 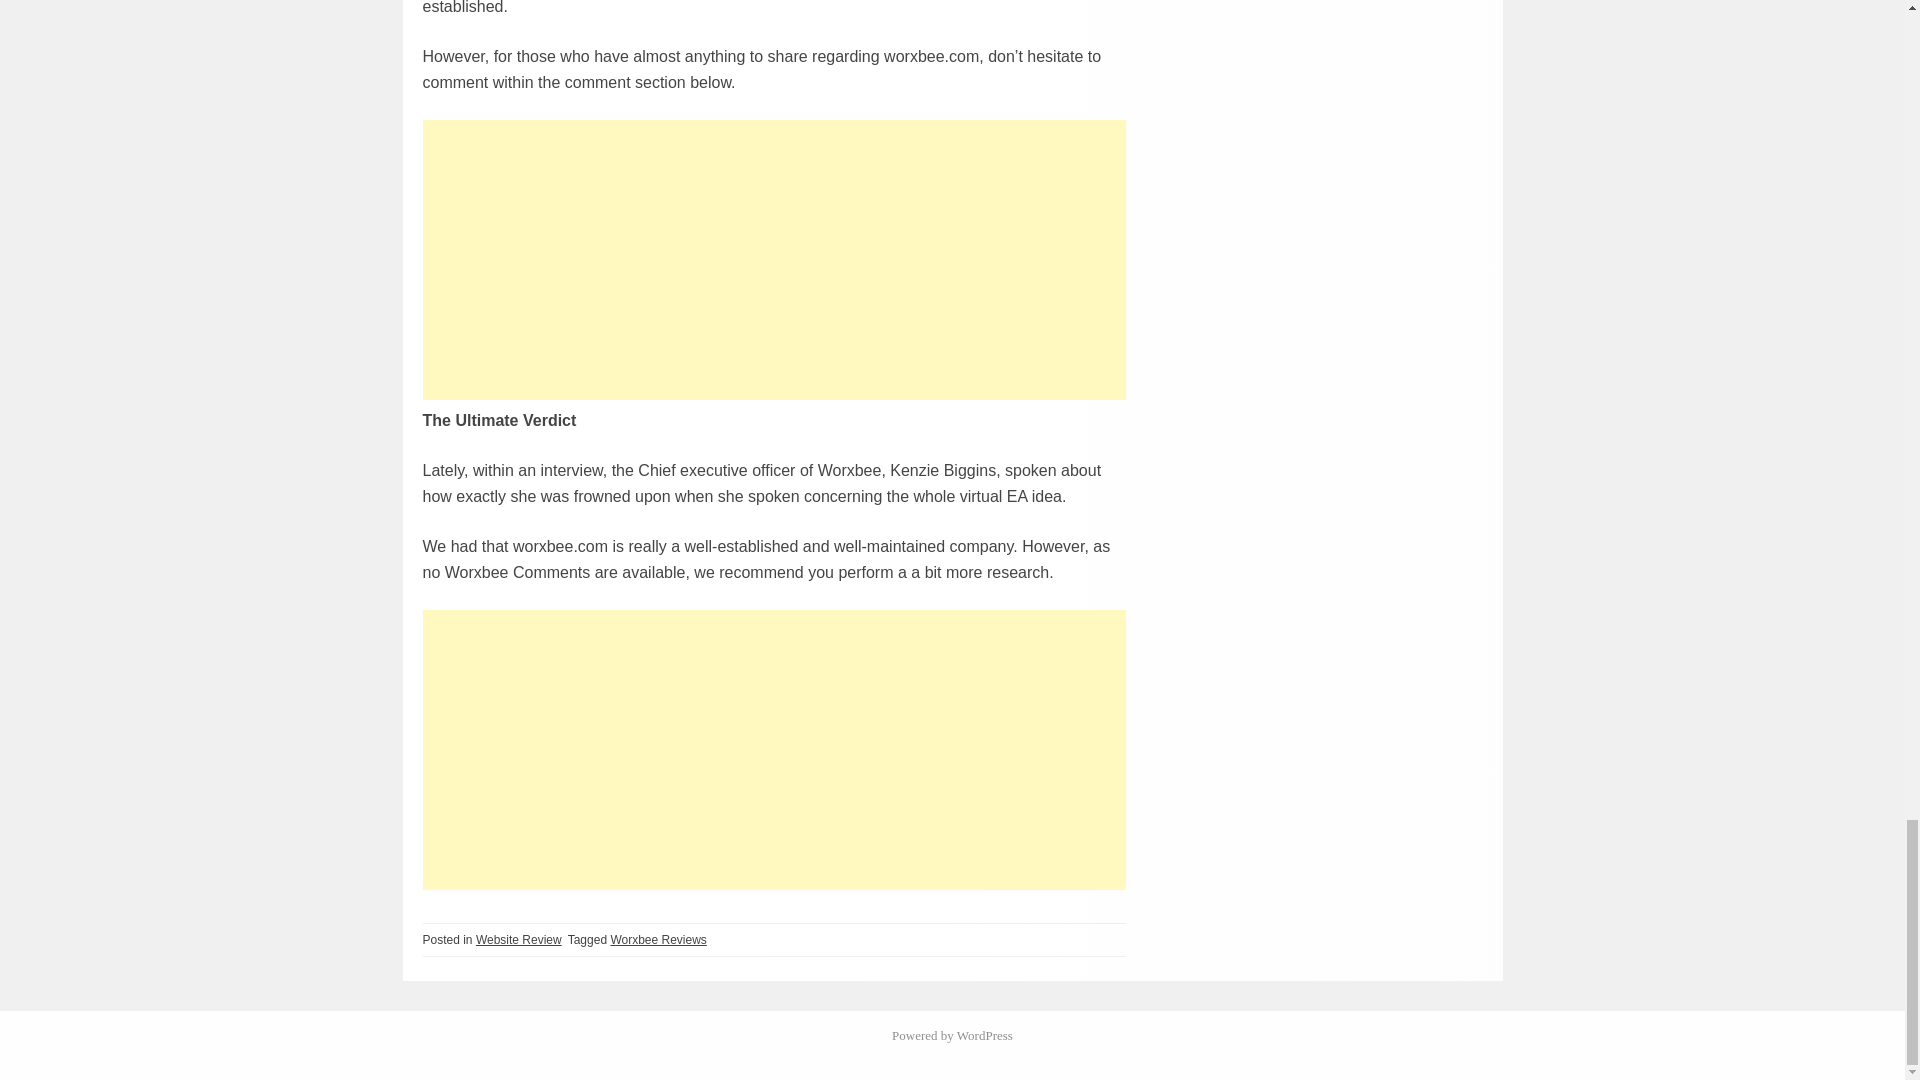 What do you see at coordinates (774, 748) in the screenshot?
I see `Advertisement` at bounding box center [774, 748].